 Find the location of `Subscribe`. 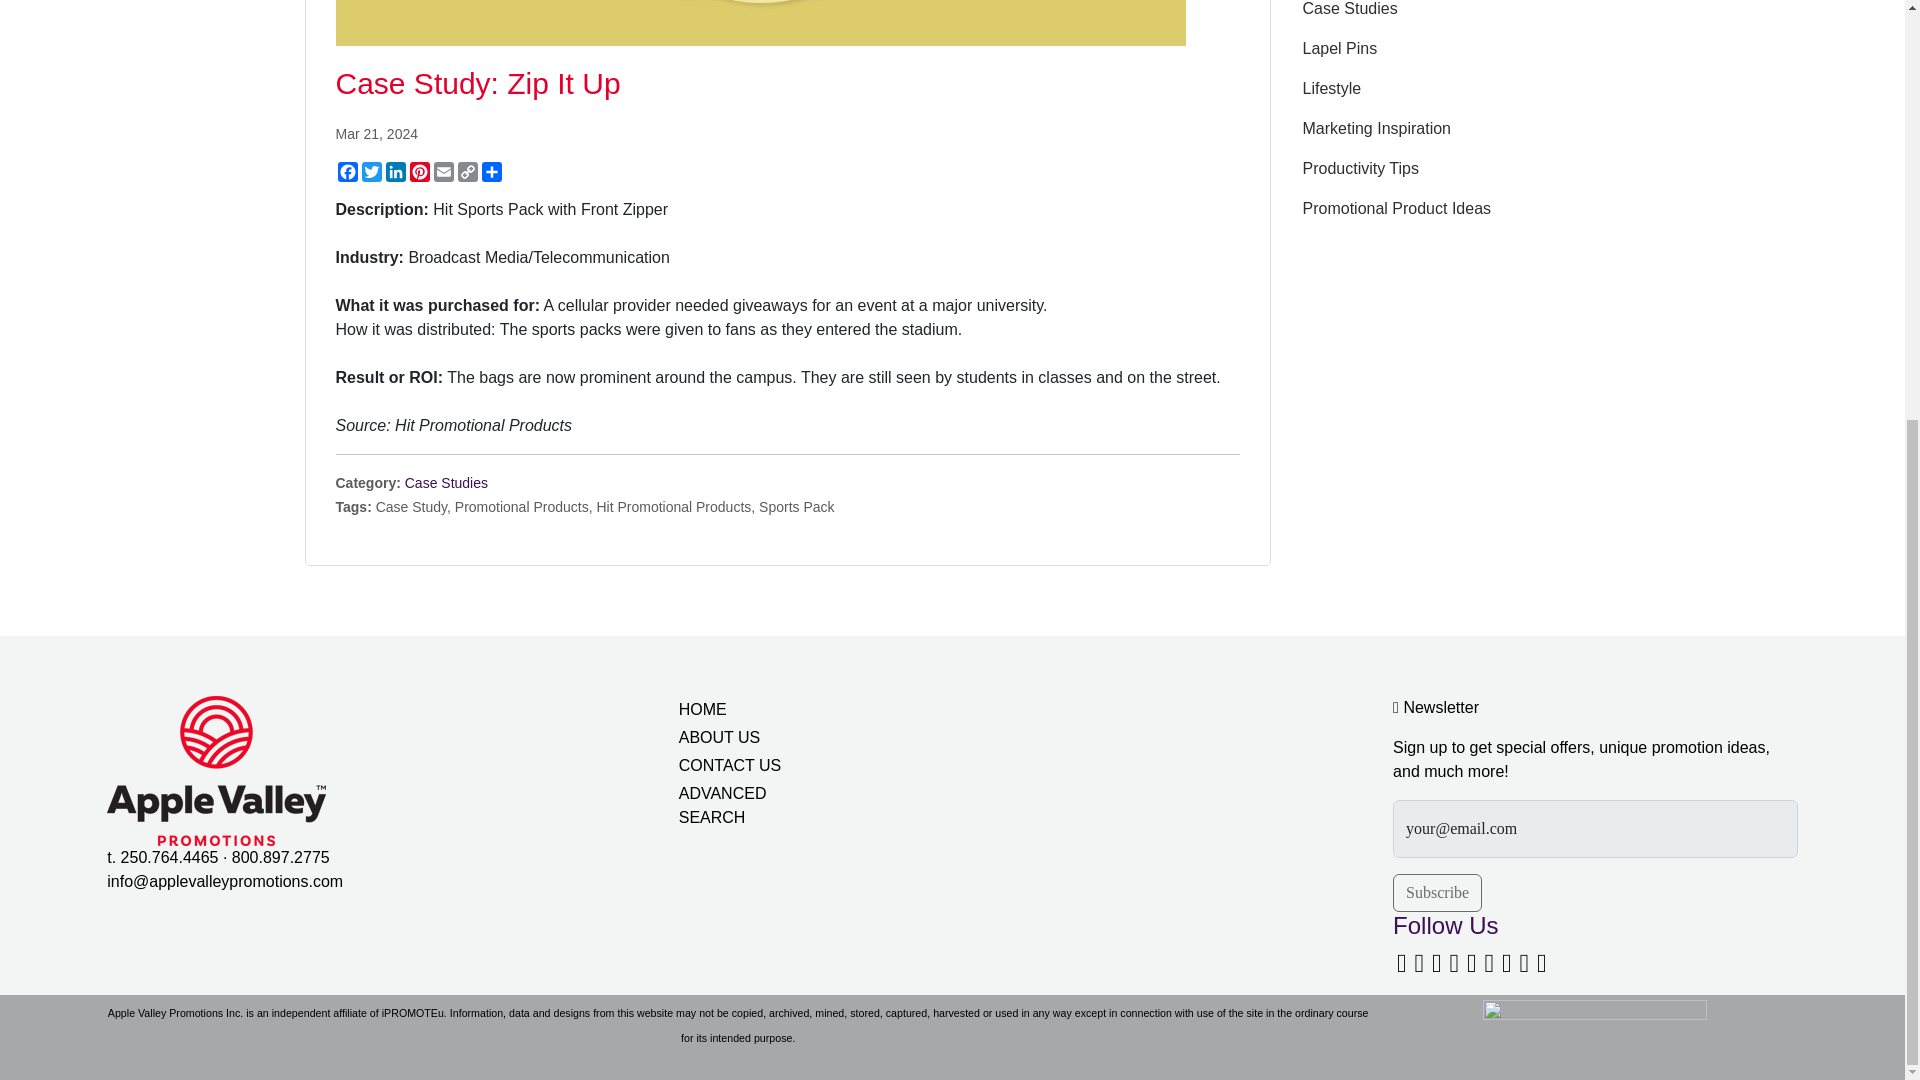

Subscribe is located at coordinates (1438, 892).